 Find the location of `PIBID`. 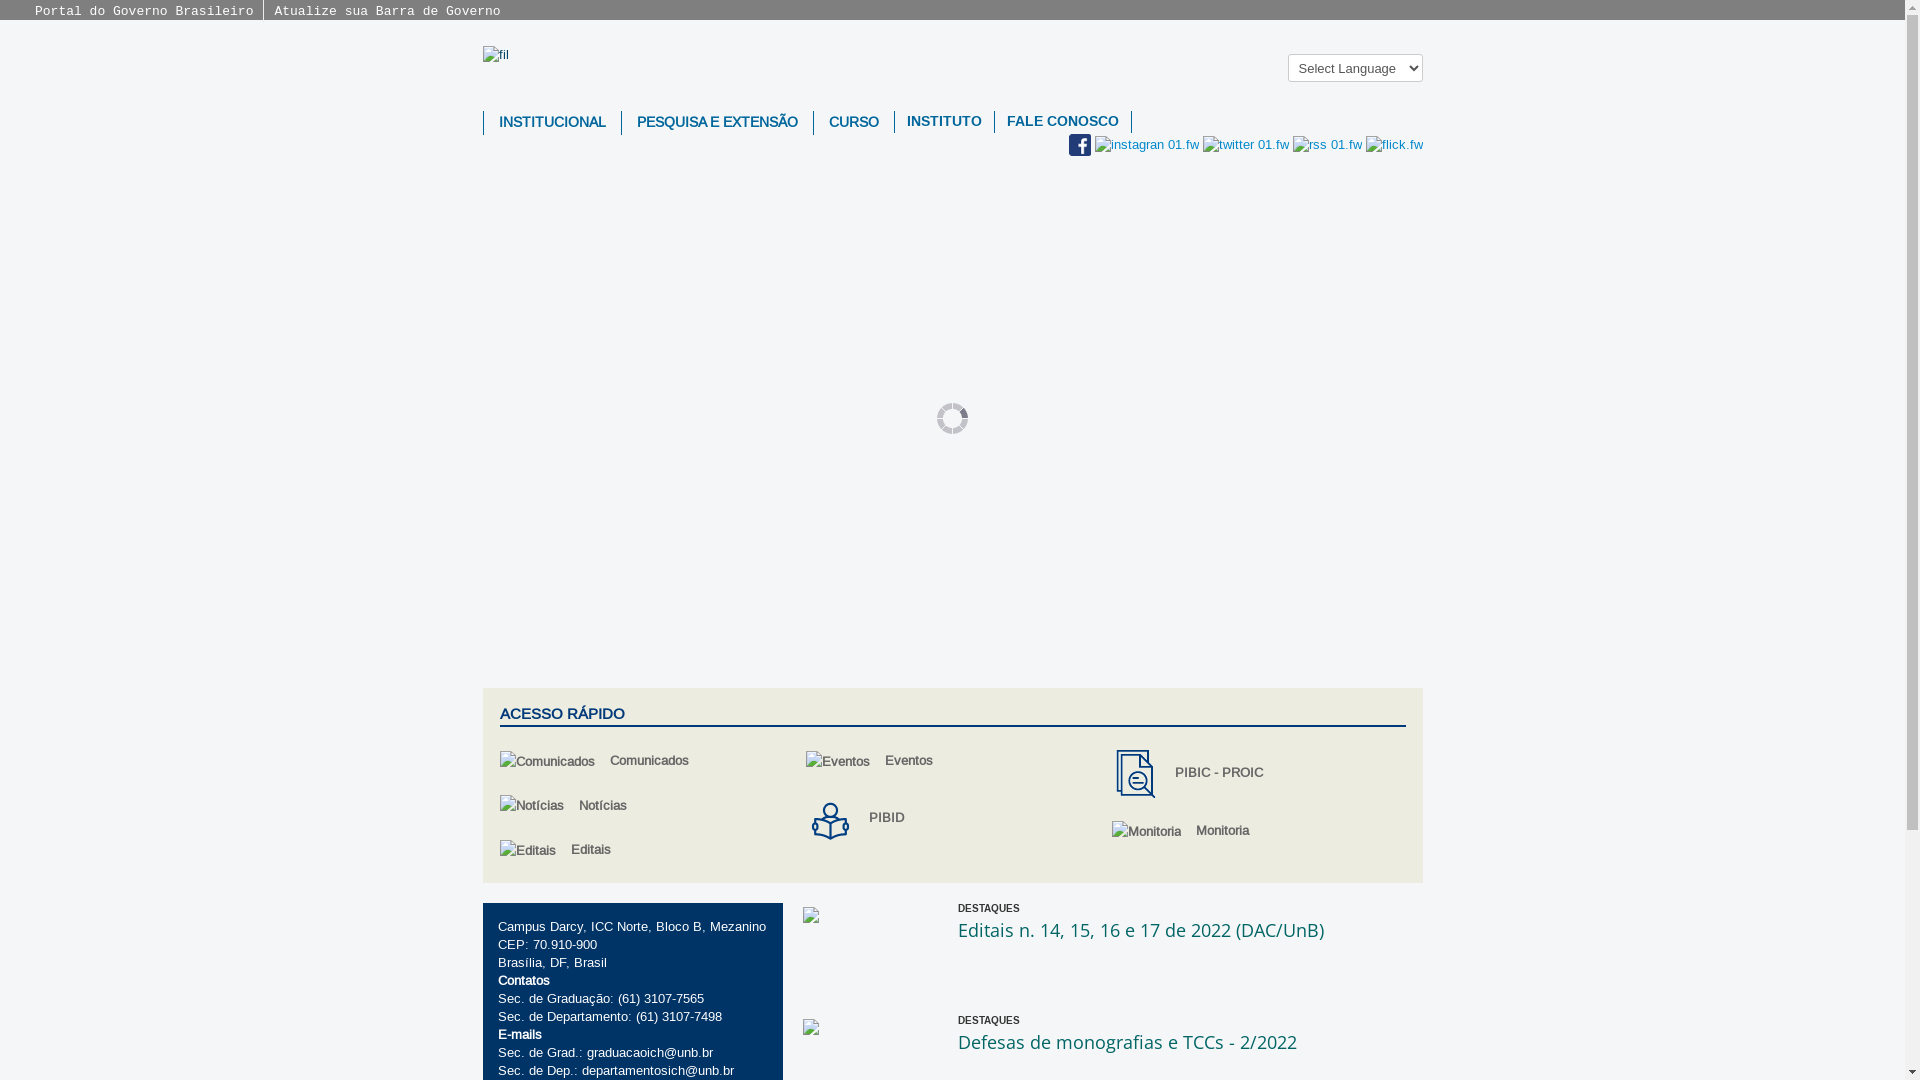

PIBID is located at coordinates (952, 819).